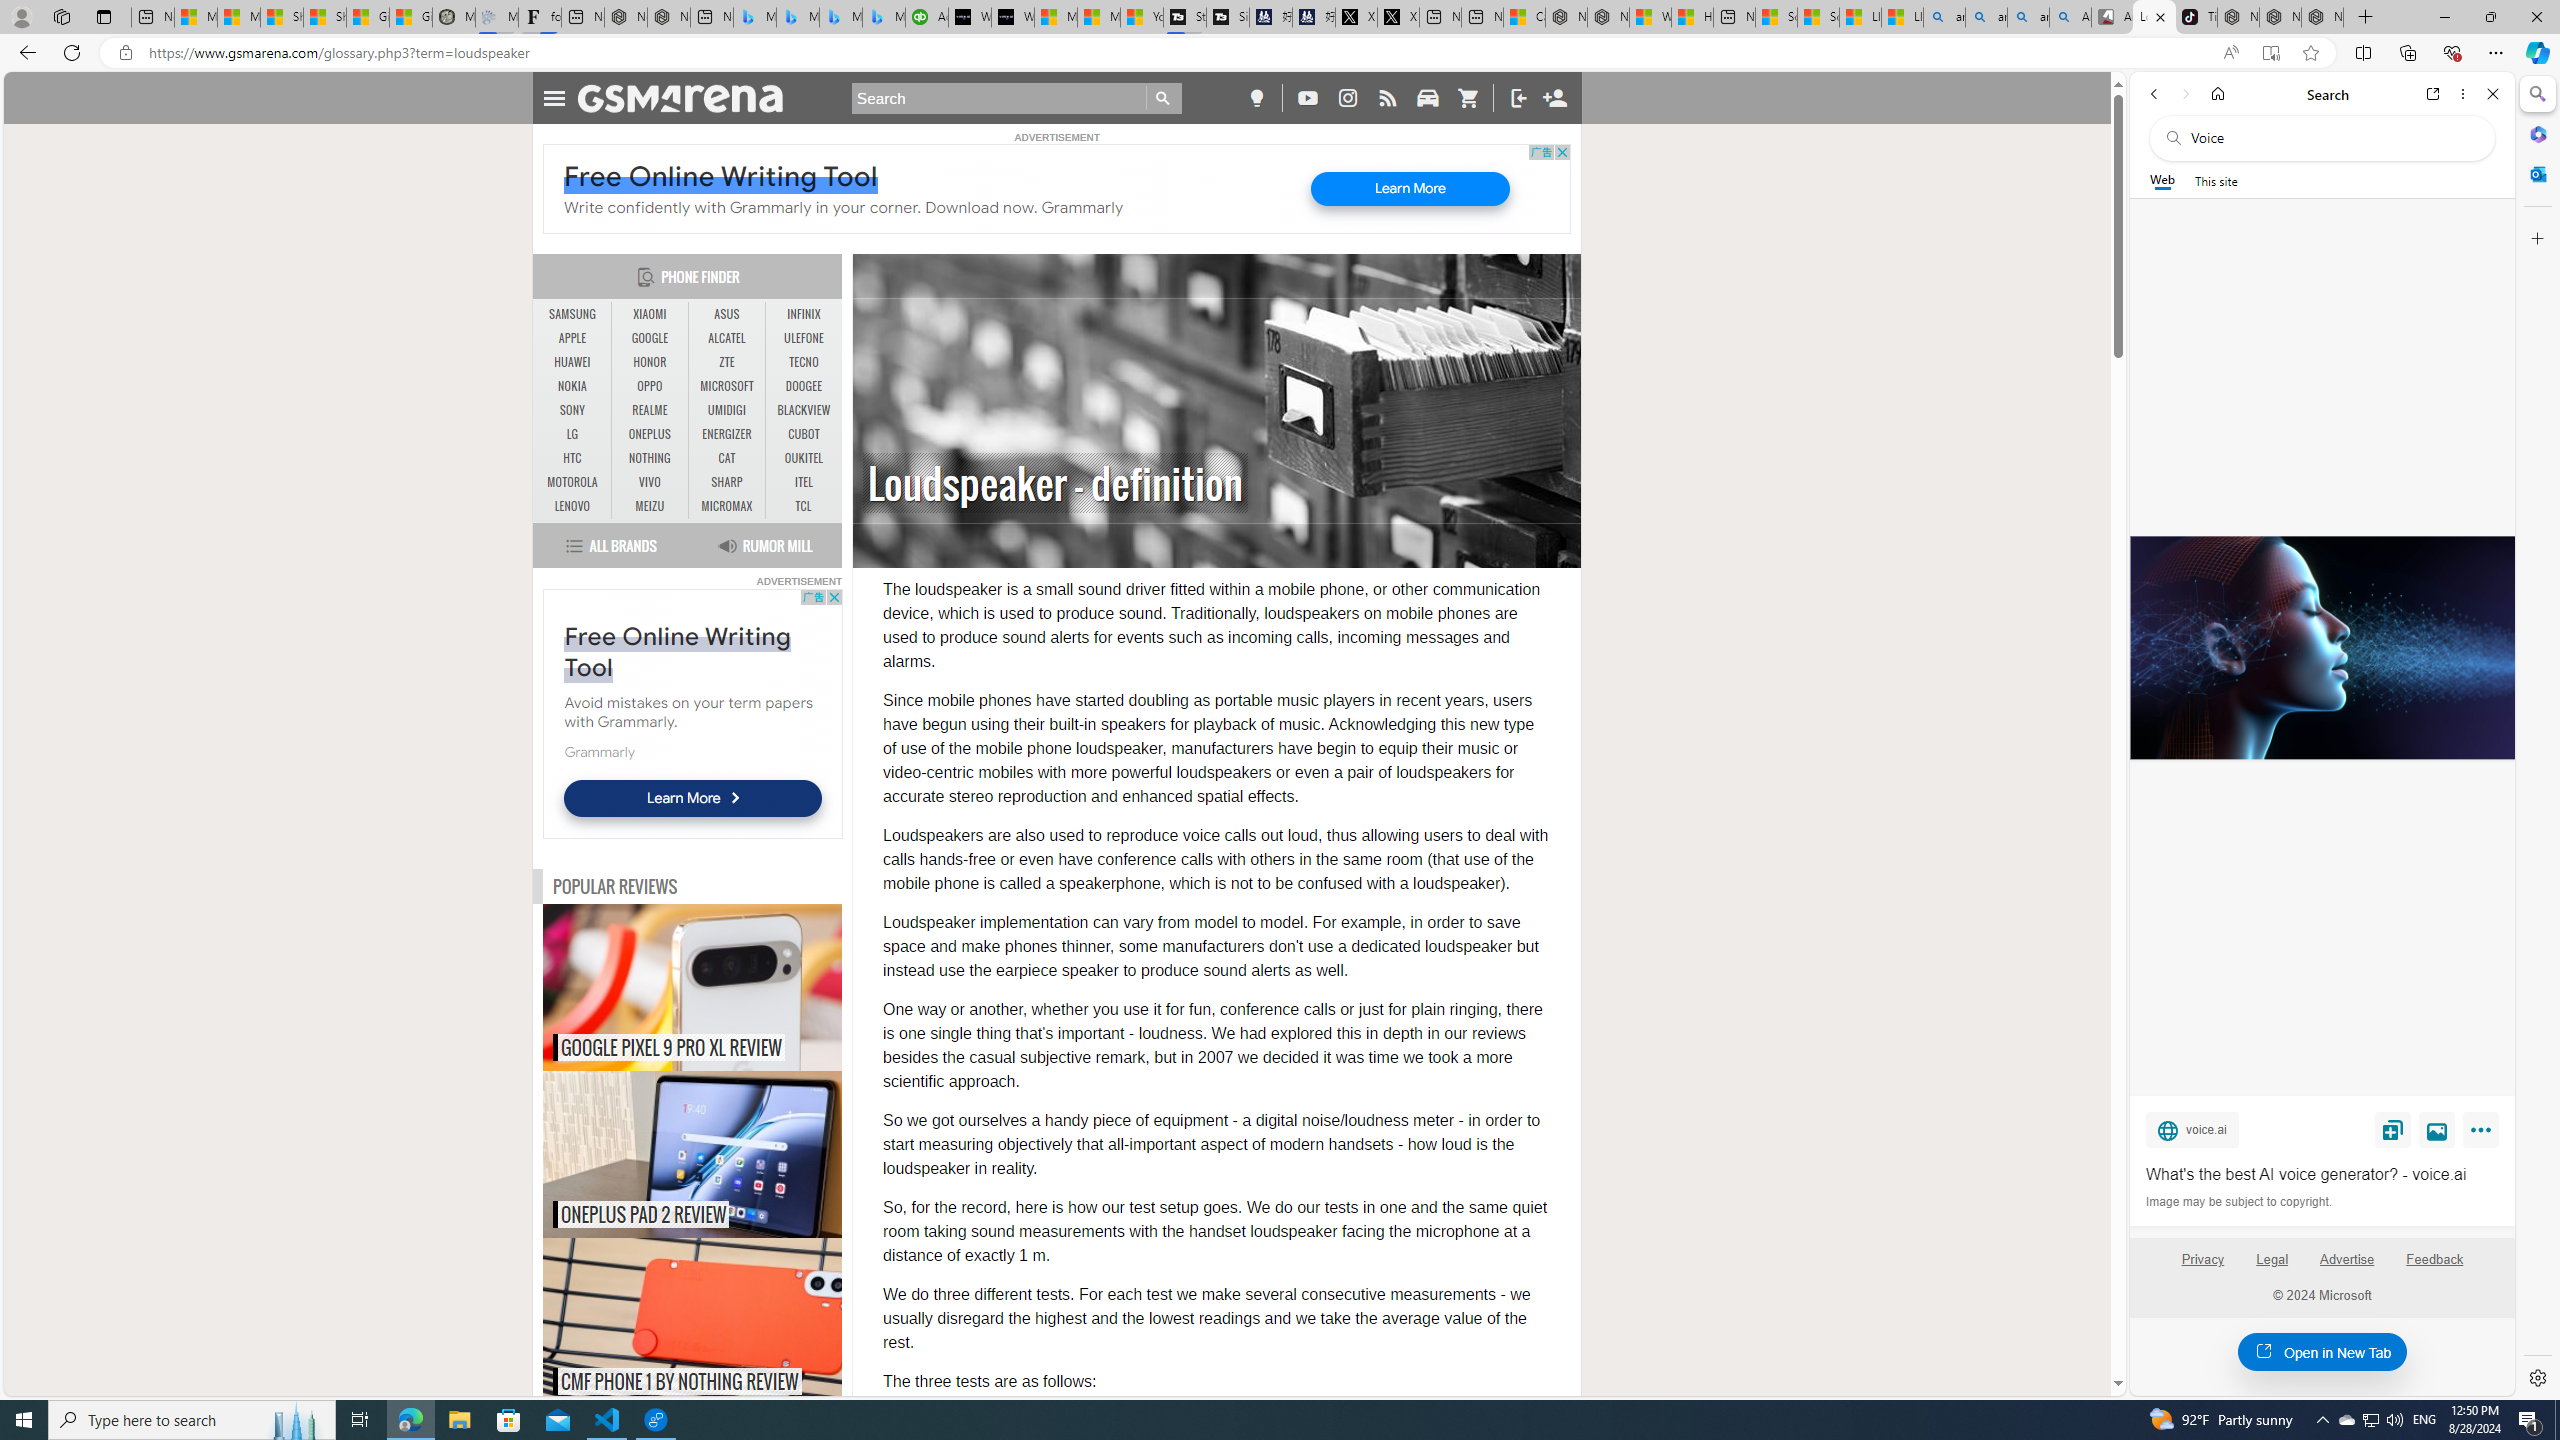 This screenshot has height=1440, width=2560. Describe the element at coordinates (926, 17) in the screenshot. I see `Accounting Software for Accountants, CPAs and Bookkeepers` at that location.